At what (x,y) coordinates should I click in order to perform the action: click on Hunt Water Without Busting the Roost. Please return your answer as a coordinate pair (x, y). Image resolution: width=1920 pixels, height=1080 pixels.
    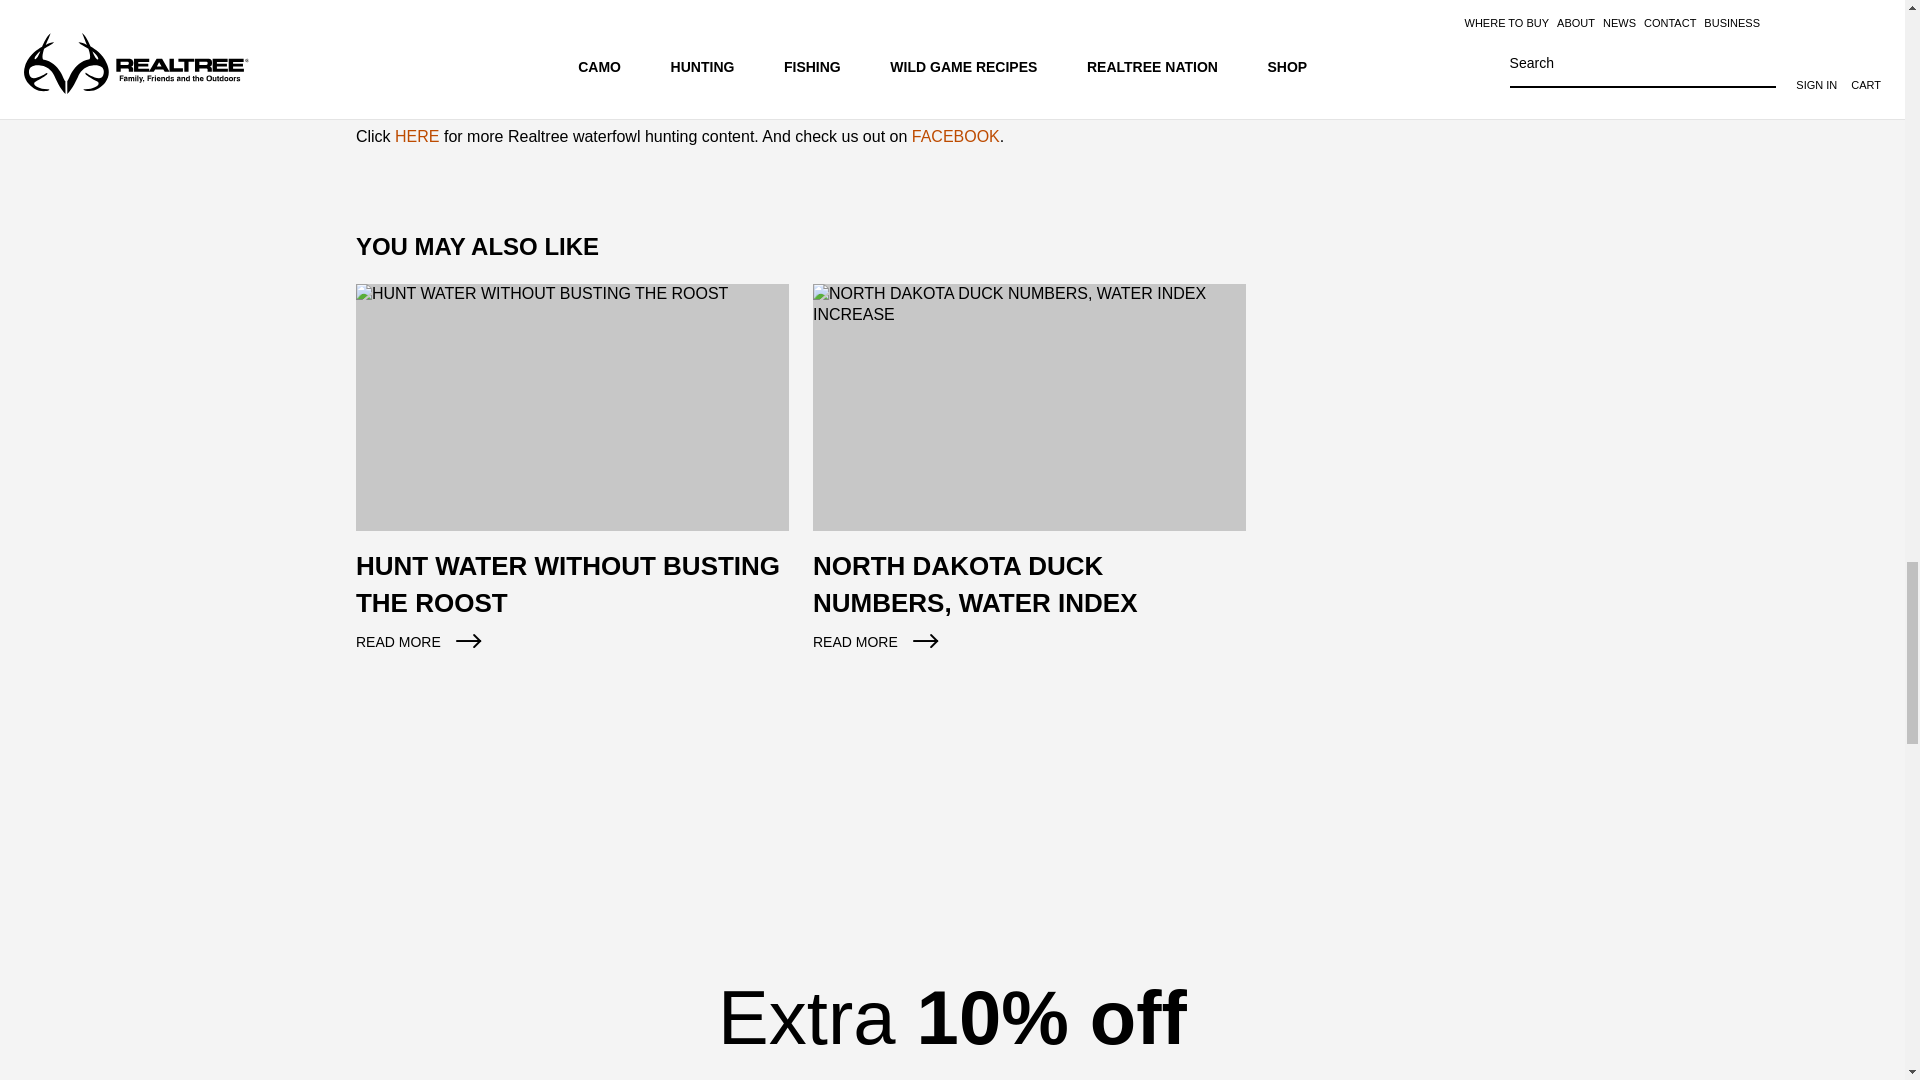
    Looking at the image, I should click on (572, 480).